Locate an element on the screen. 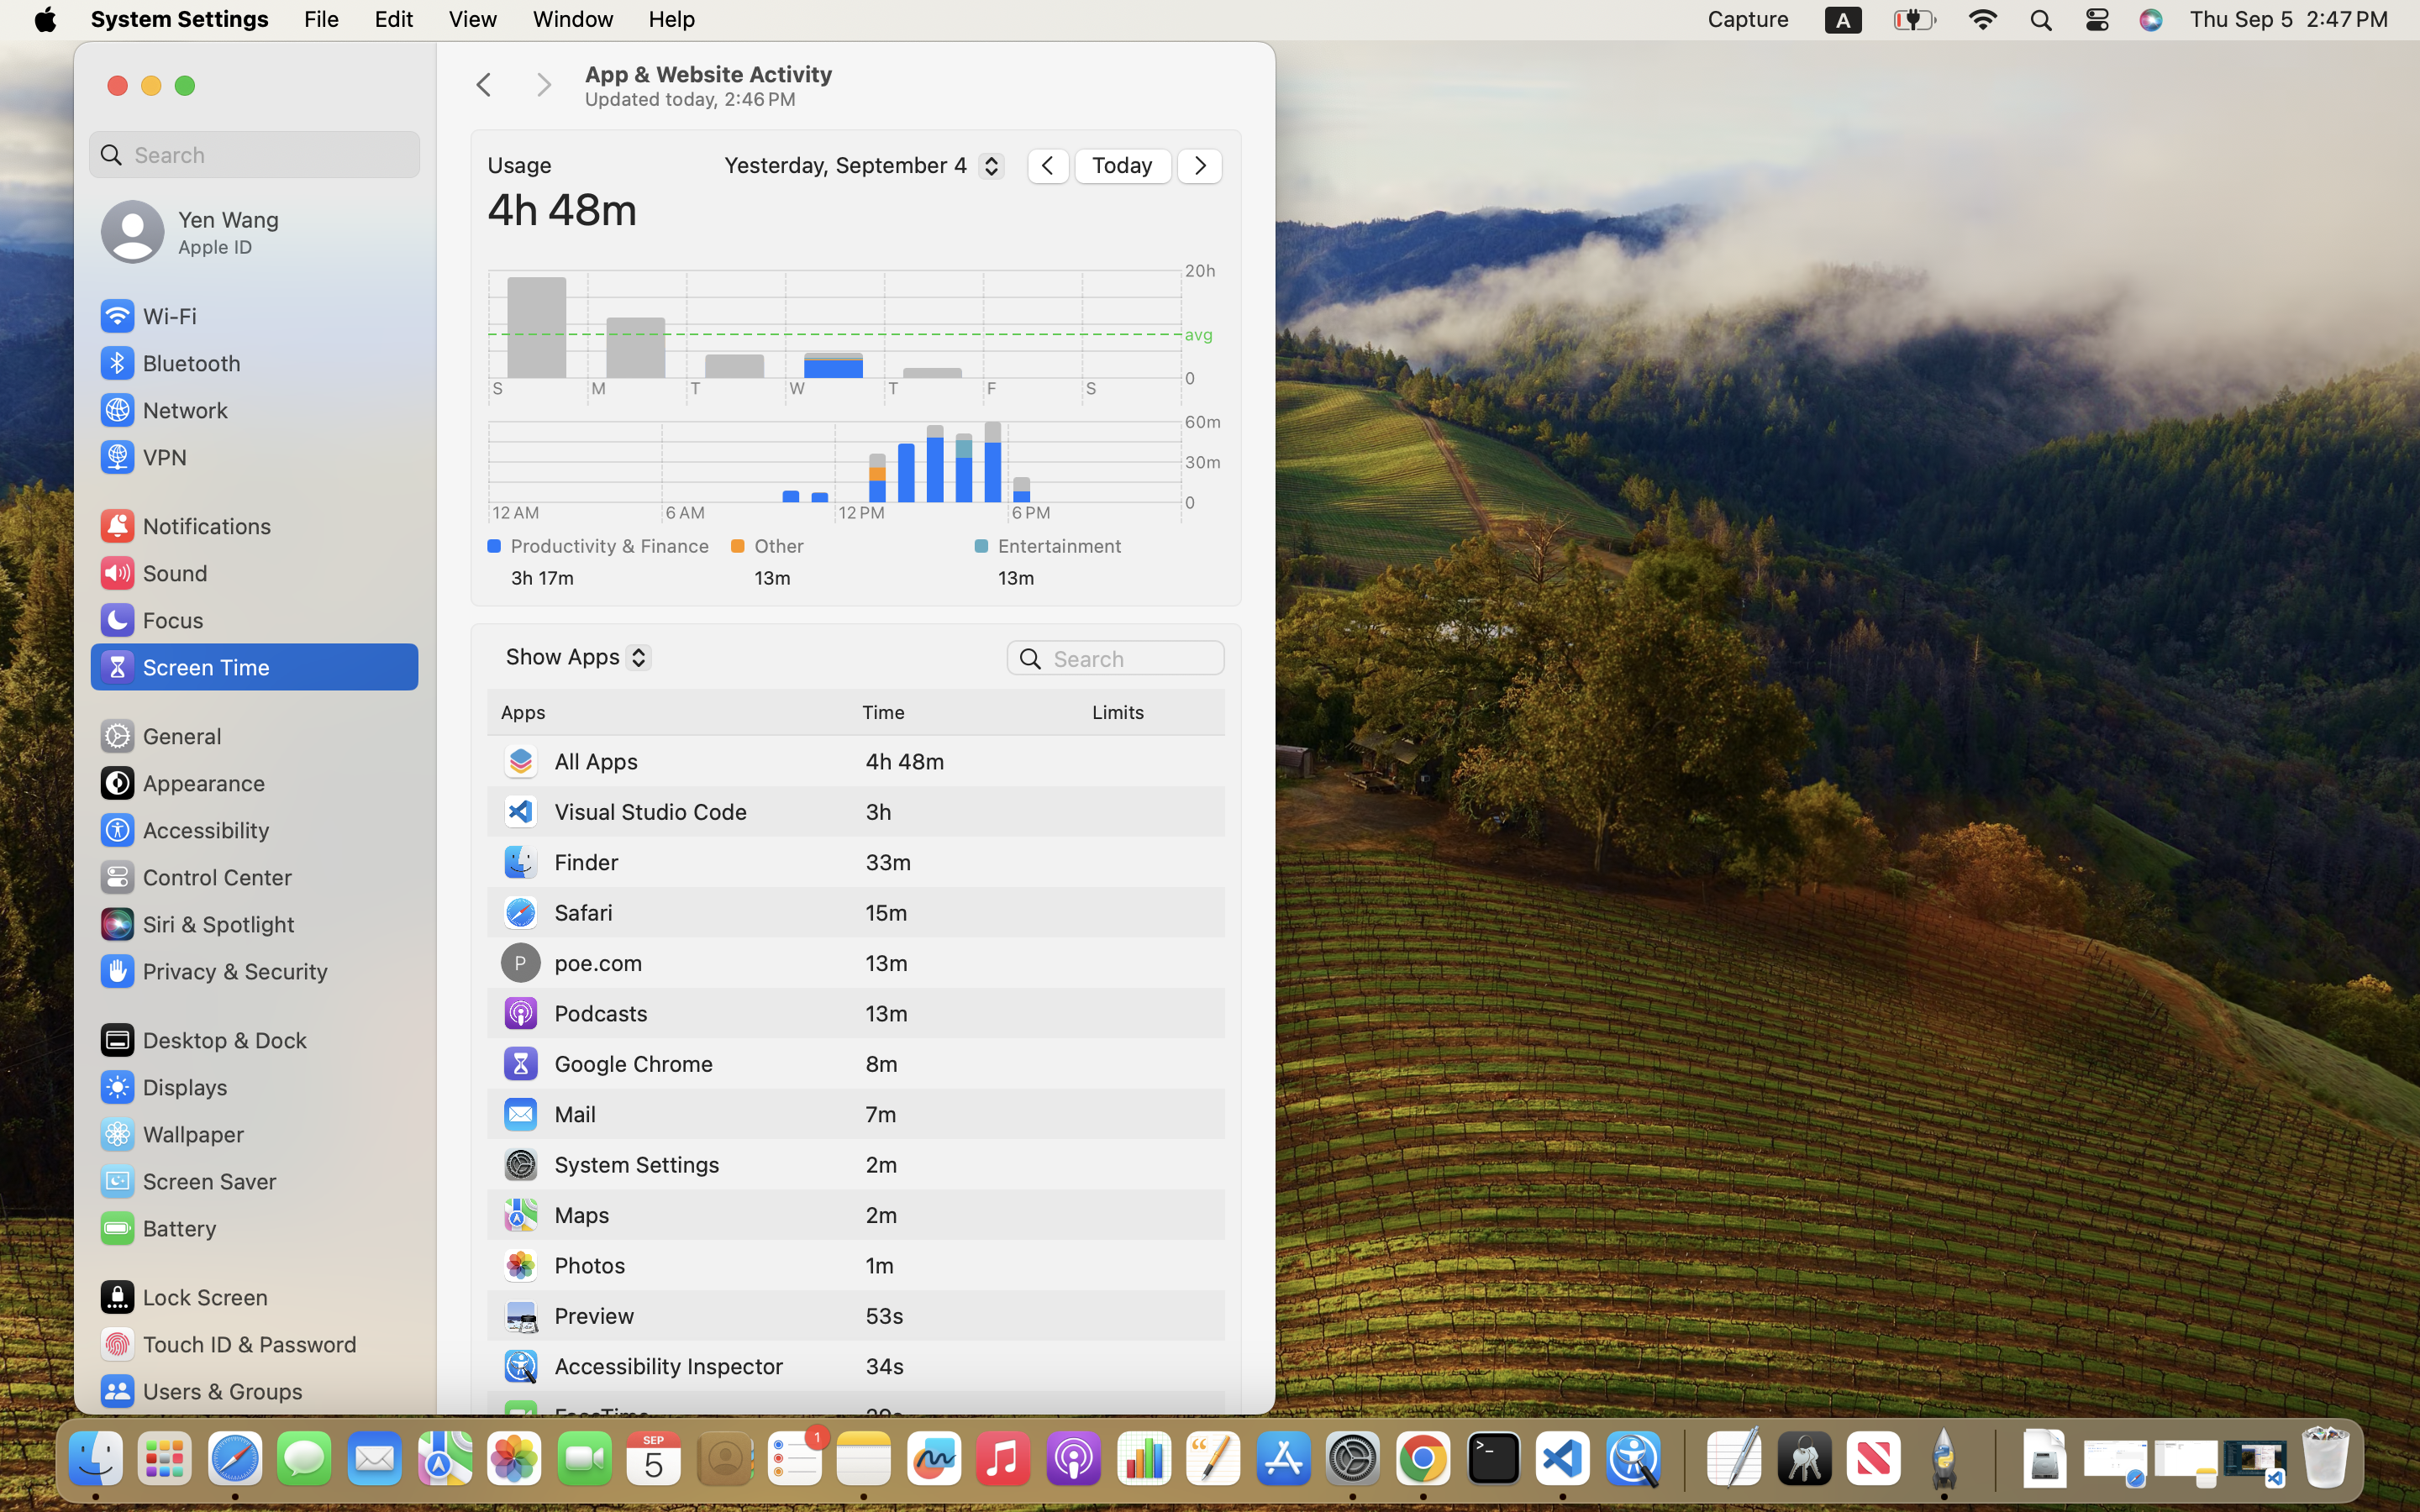  FaceTime is located at coordinates (576, 1416).